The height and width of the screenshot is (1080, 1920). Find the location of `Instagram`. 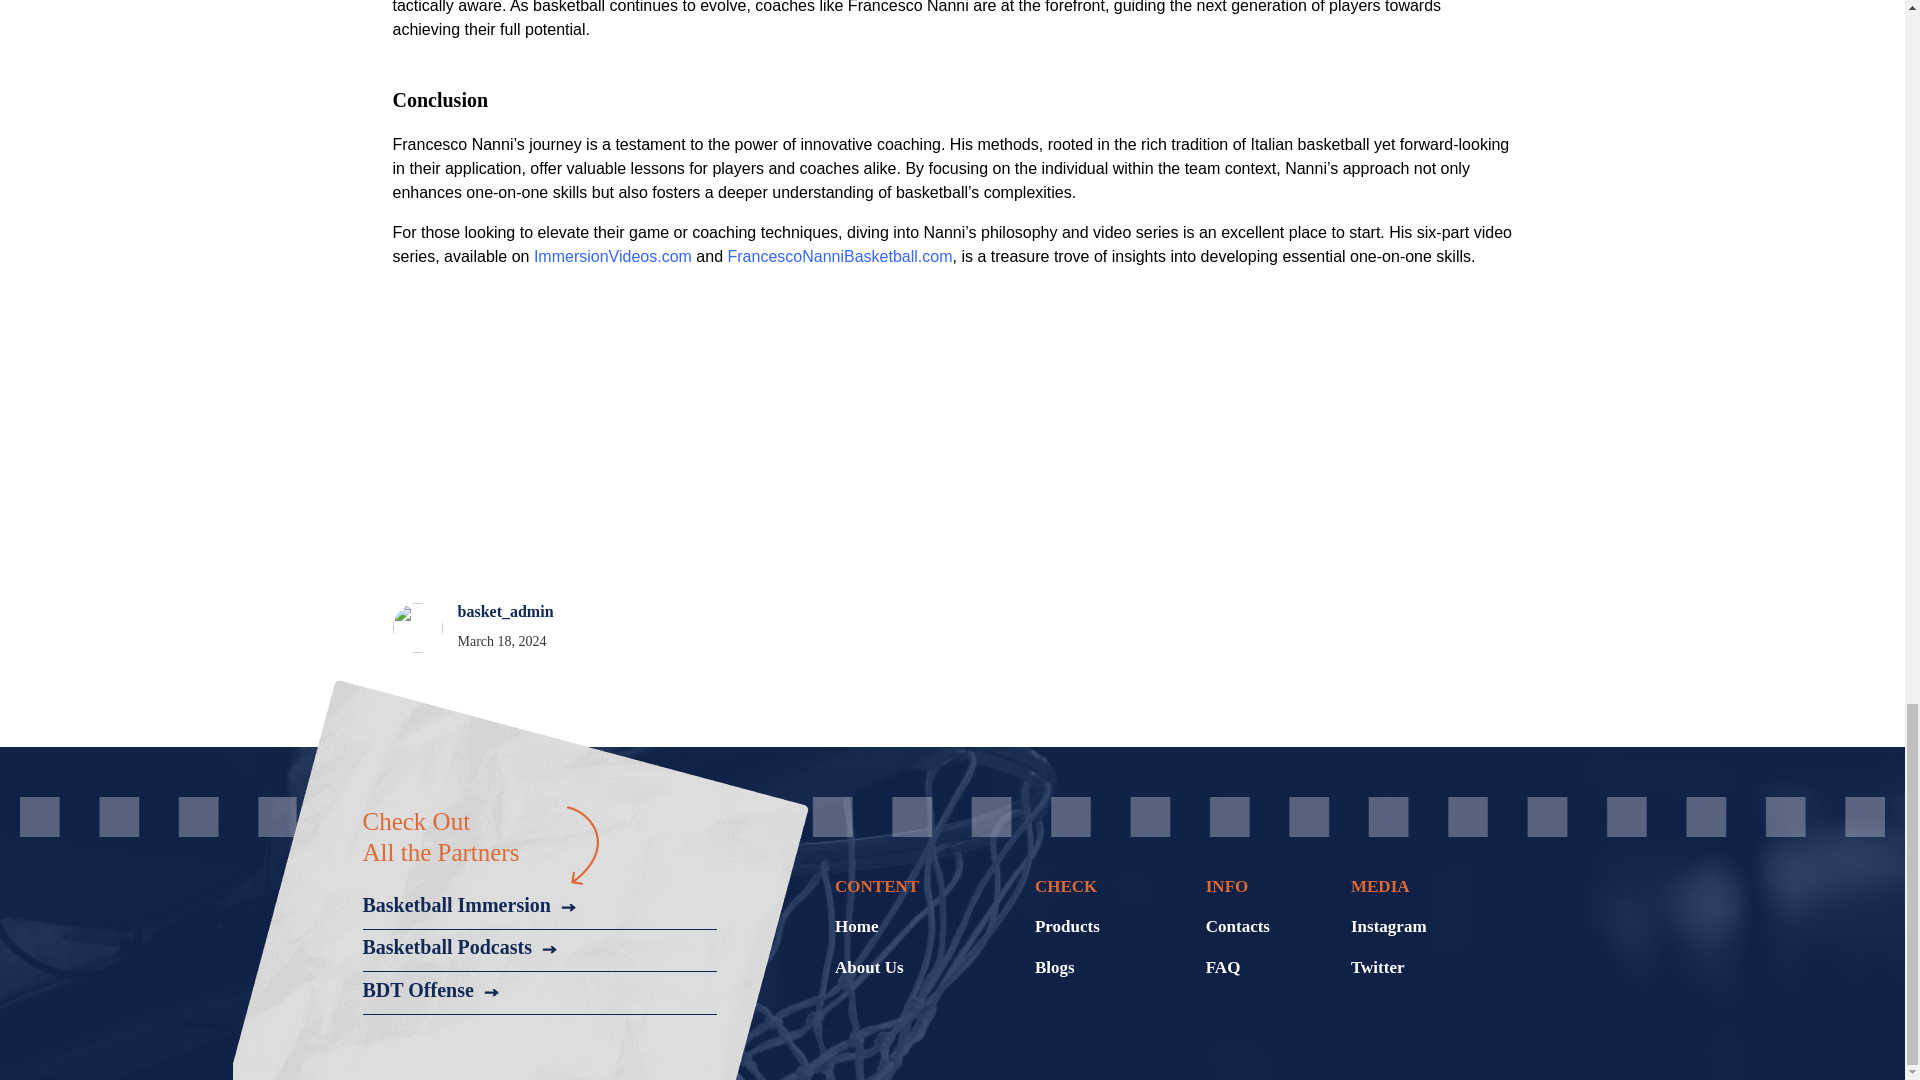

Instagram is located at coordinates (1388, 926).